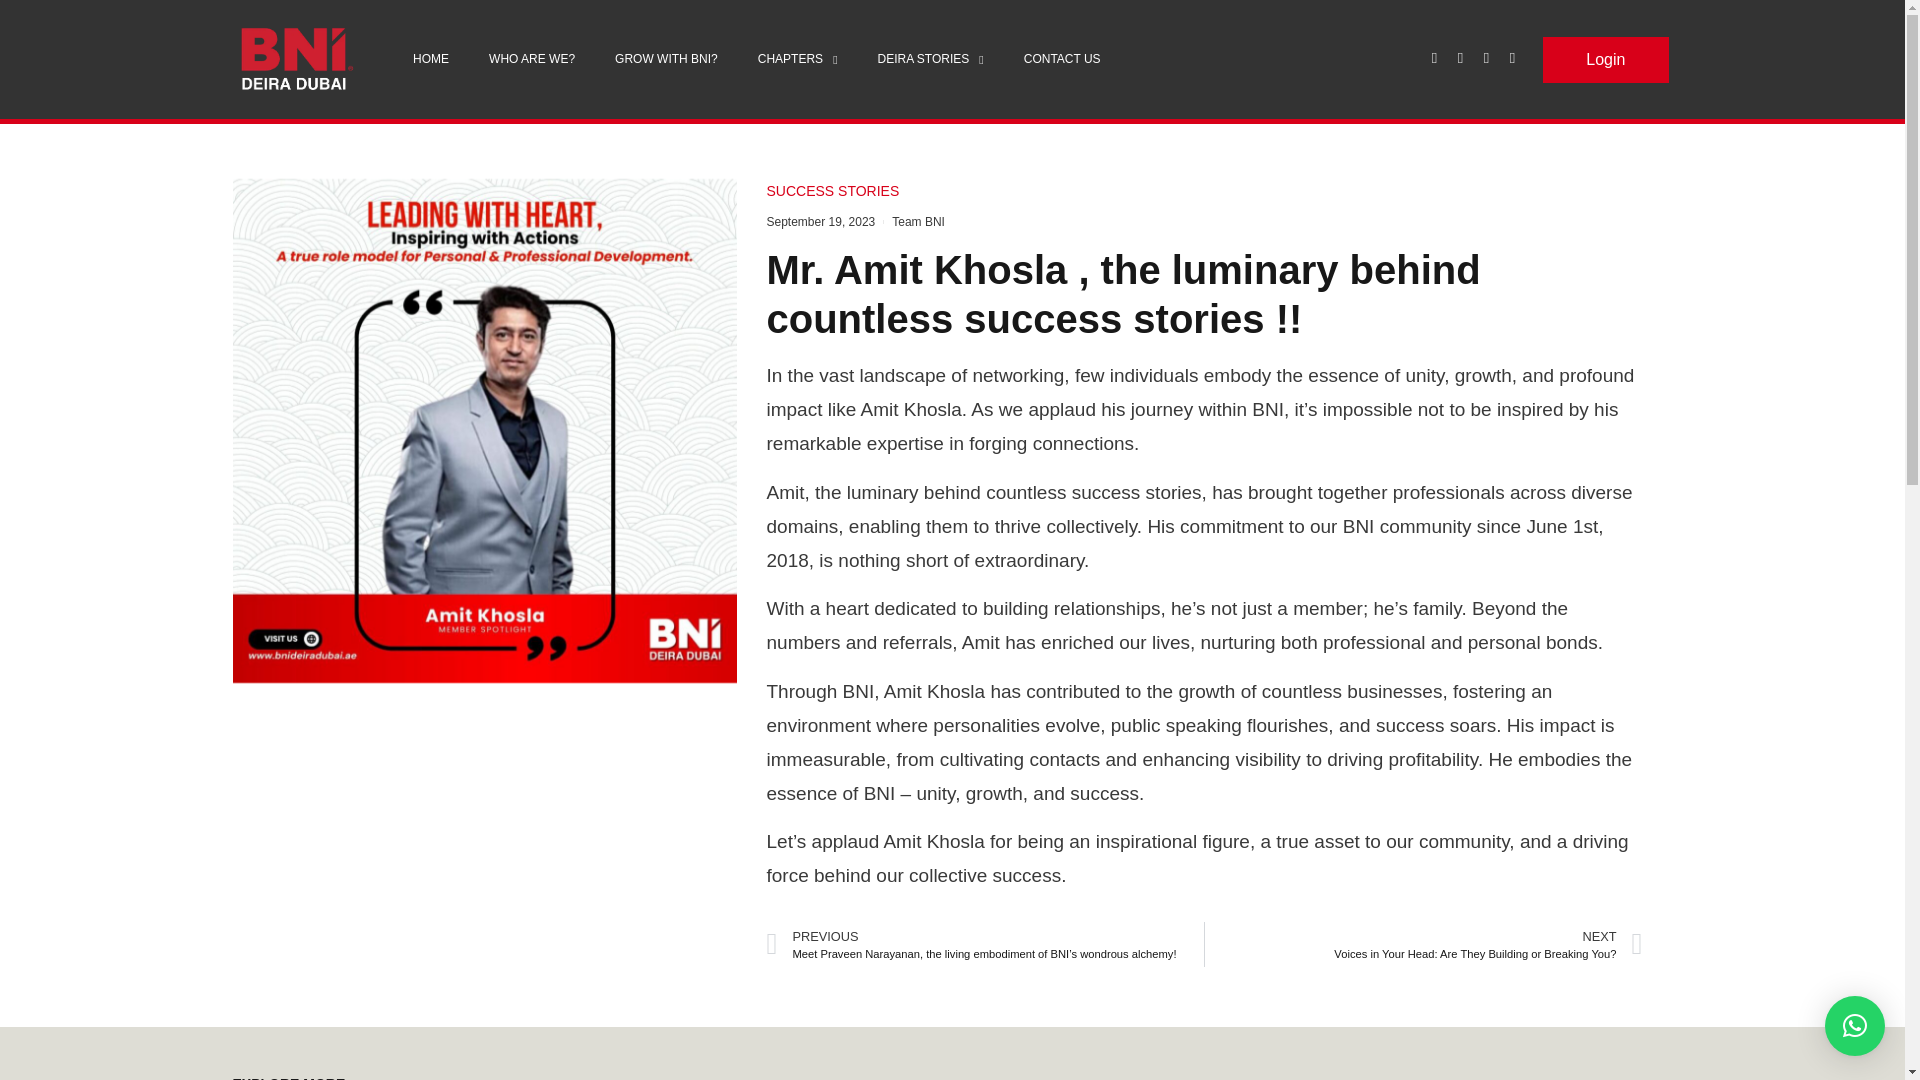  I want to click on DEIRA STORIES, so click(931, 59).